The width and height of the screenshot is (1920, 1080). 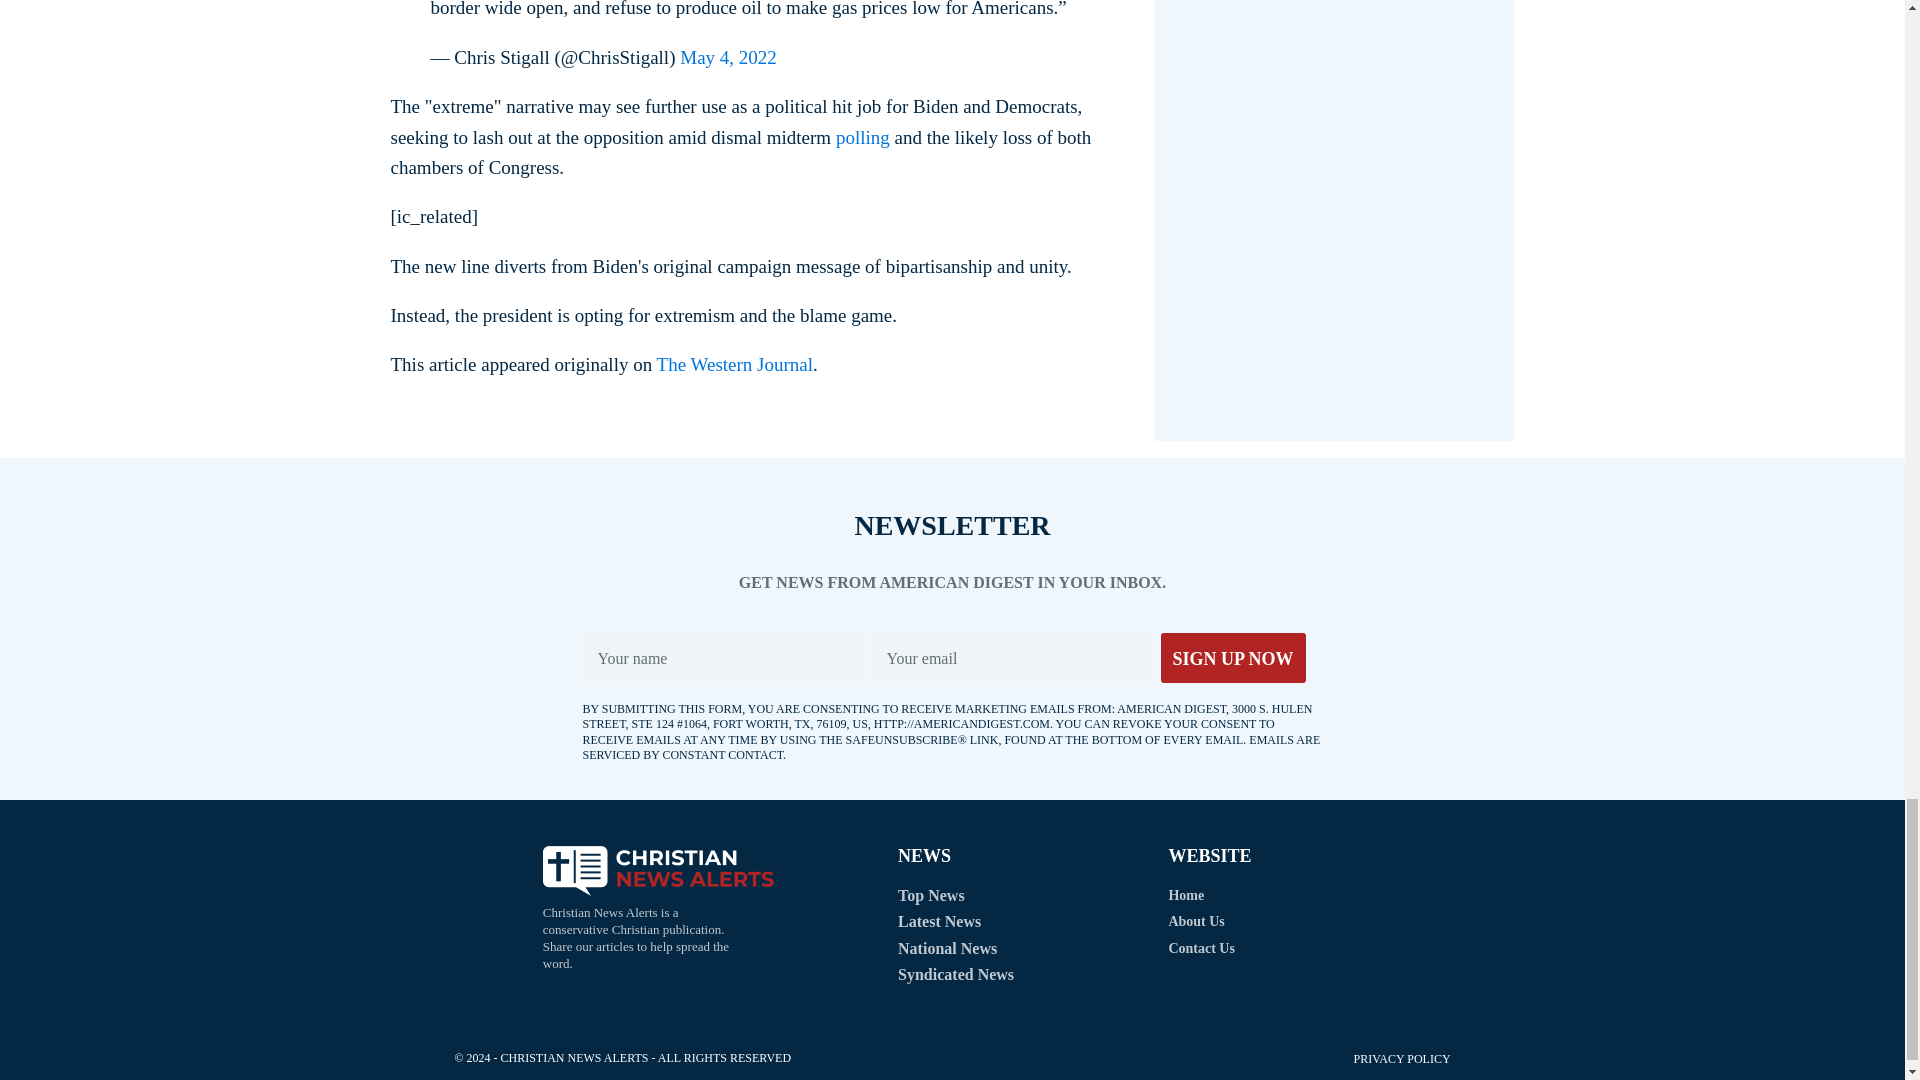 I want to click on polling, so click(x=862, y=136).